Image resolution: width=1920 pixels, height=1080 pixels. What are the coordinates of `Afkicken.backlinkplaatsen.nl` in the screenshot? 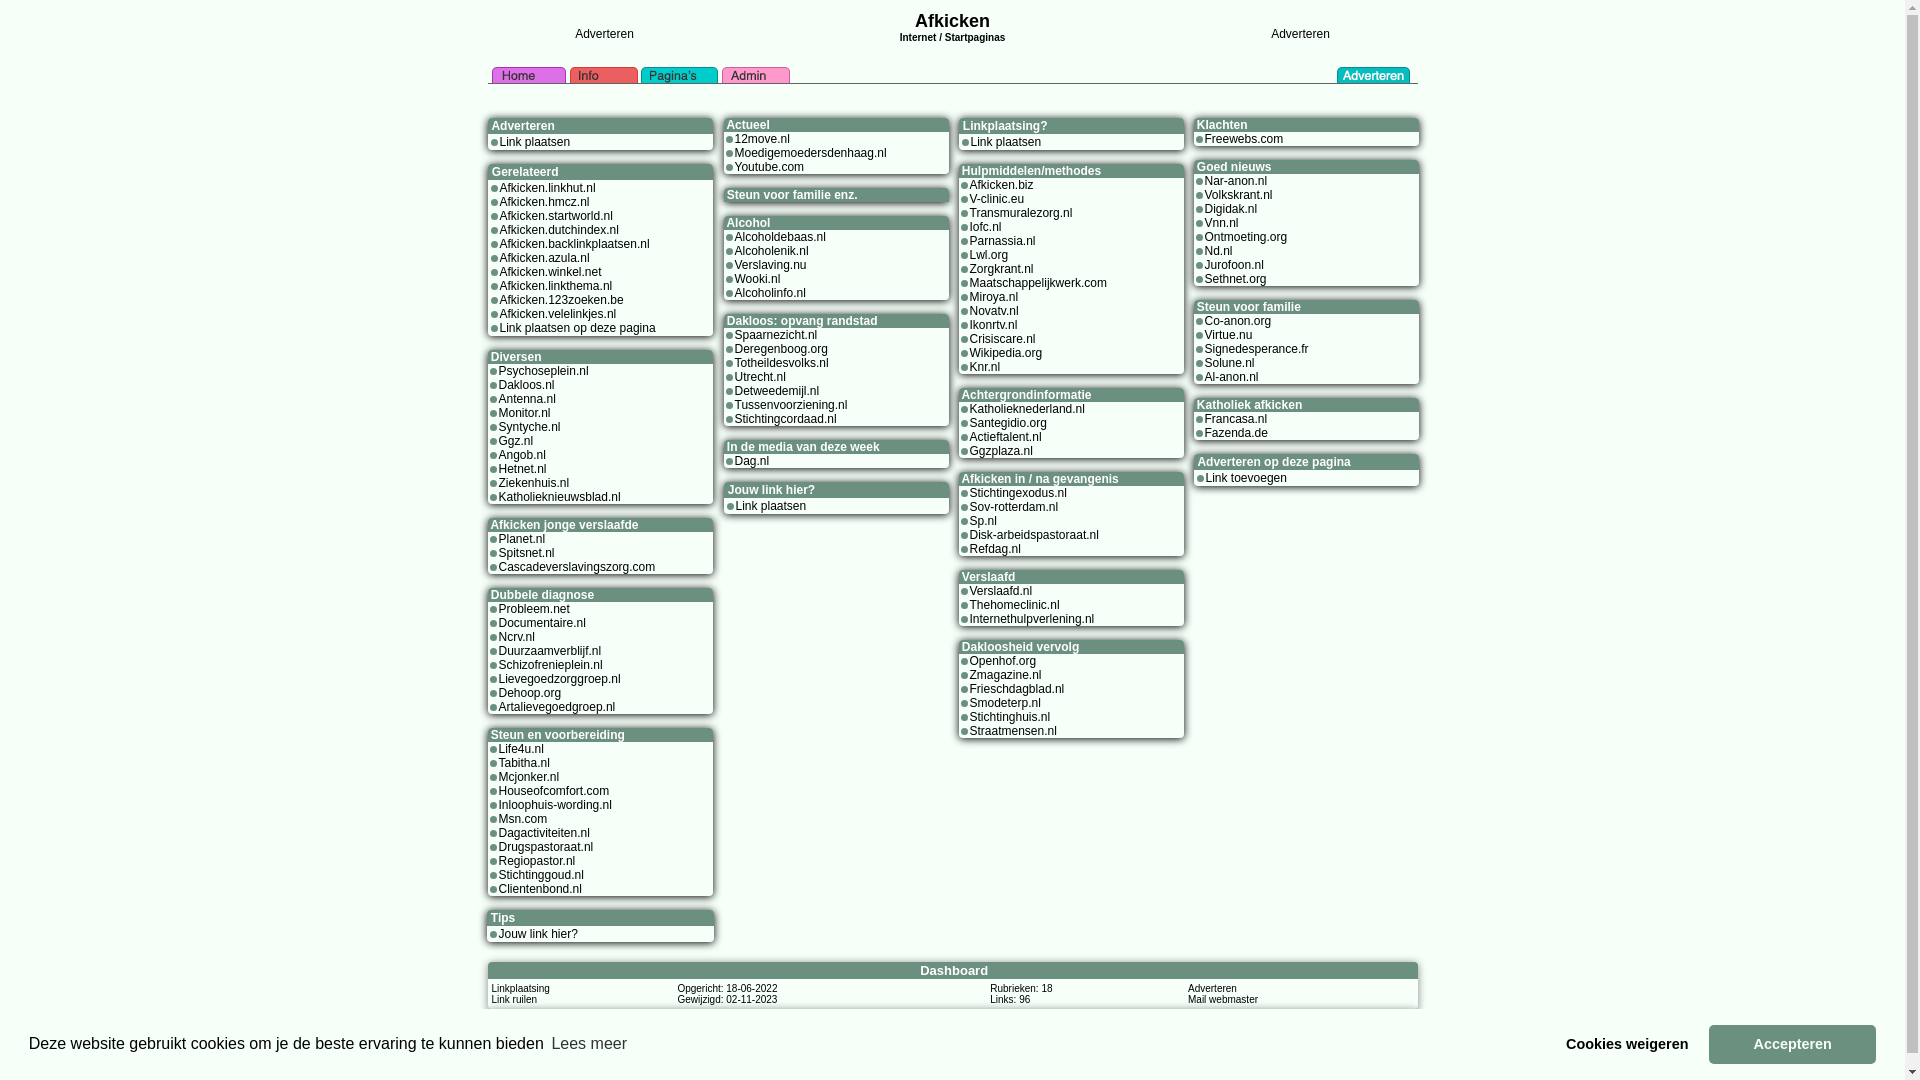 It's located at (575, 244).